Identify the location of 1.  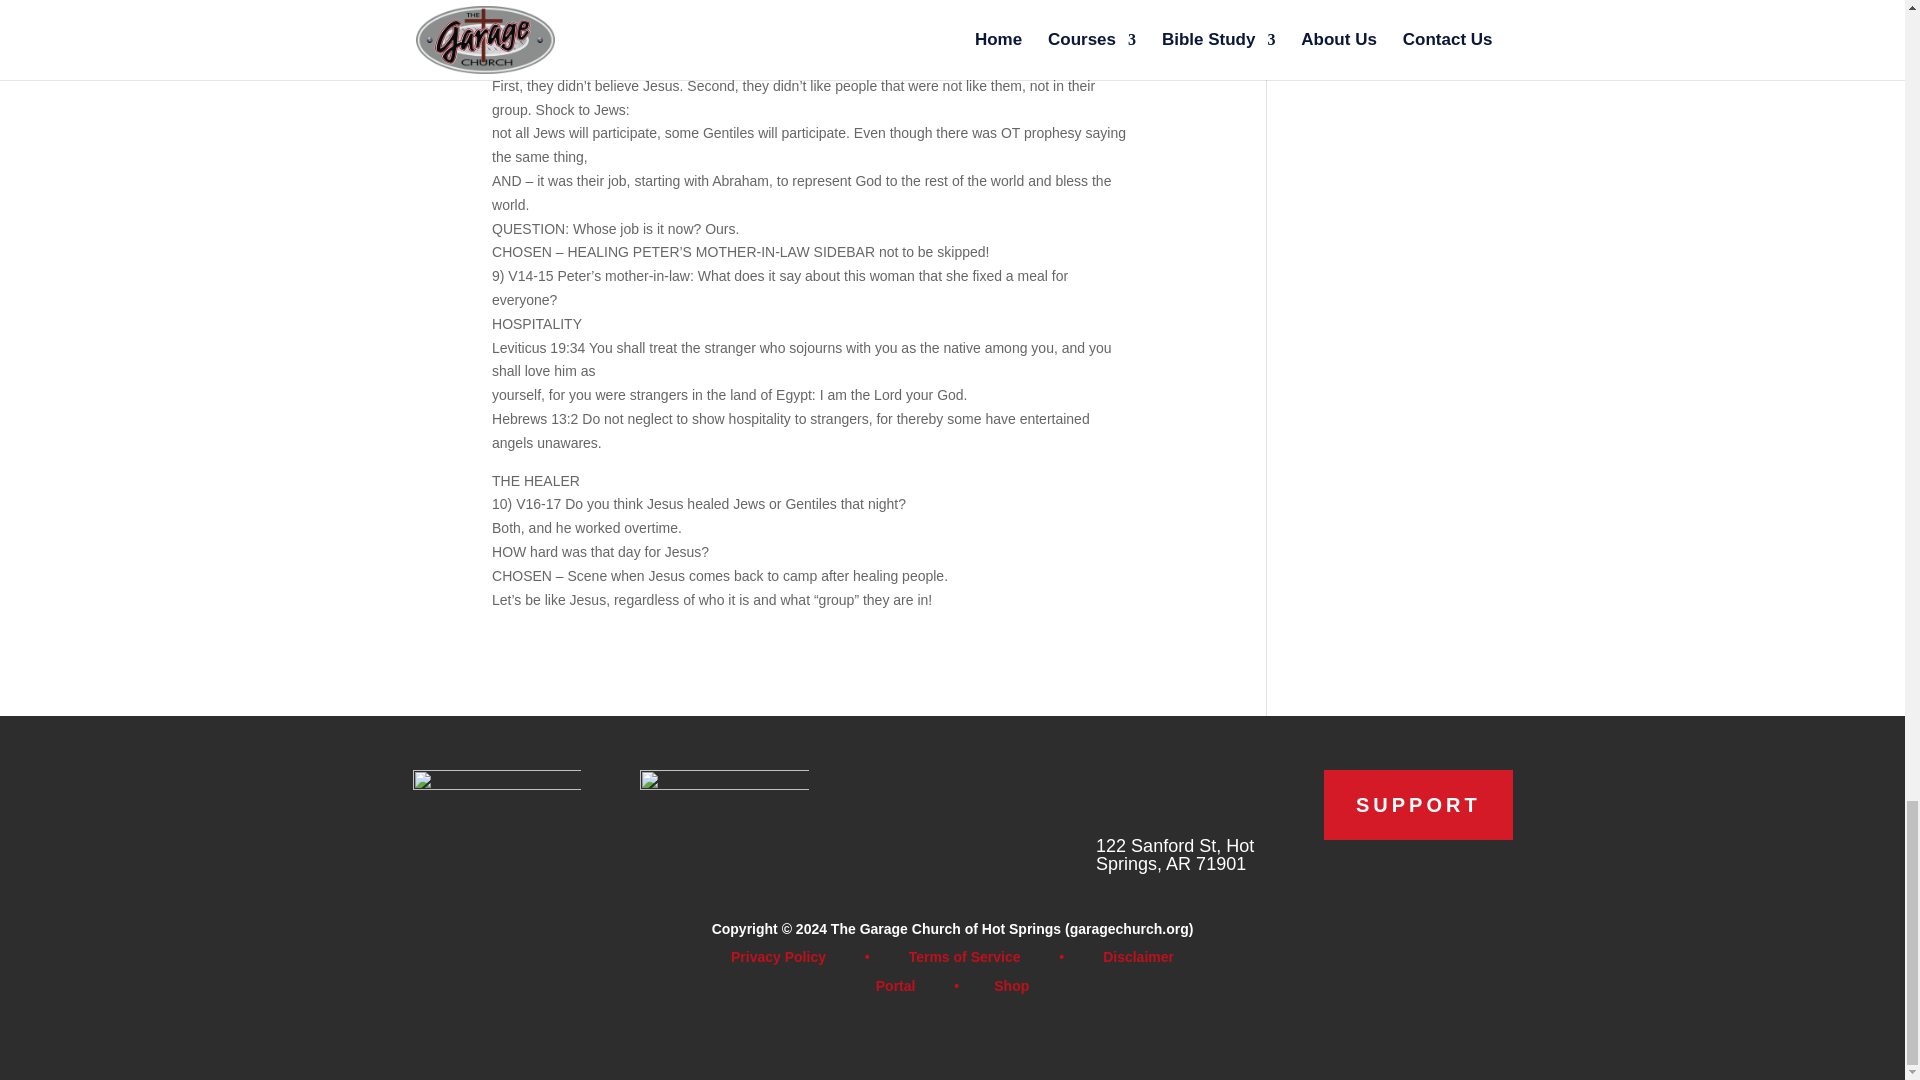
(496, 812).